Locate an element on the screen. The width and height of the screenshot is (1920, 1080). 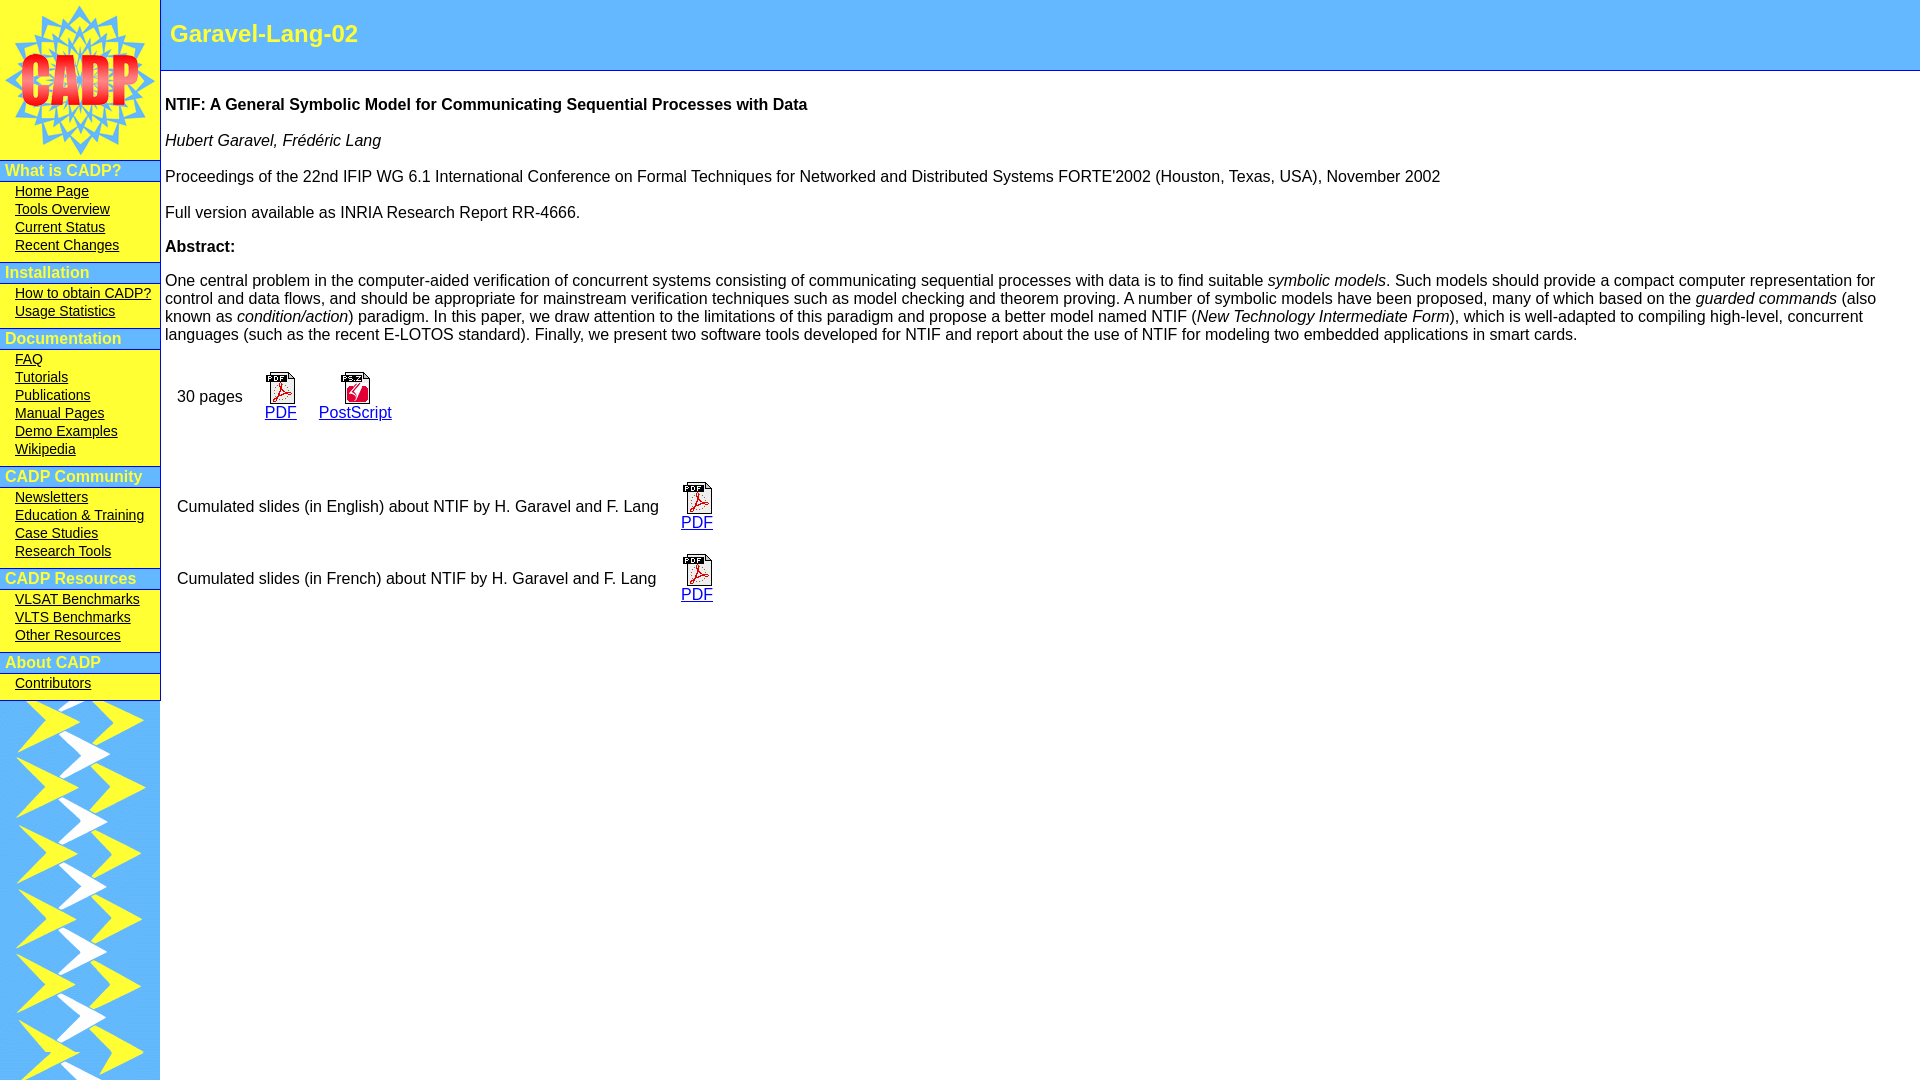
Manual Pages is located at coordinates (60, 413).